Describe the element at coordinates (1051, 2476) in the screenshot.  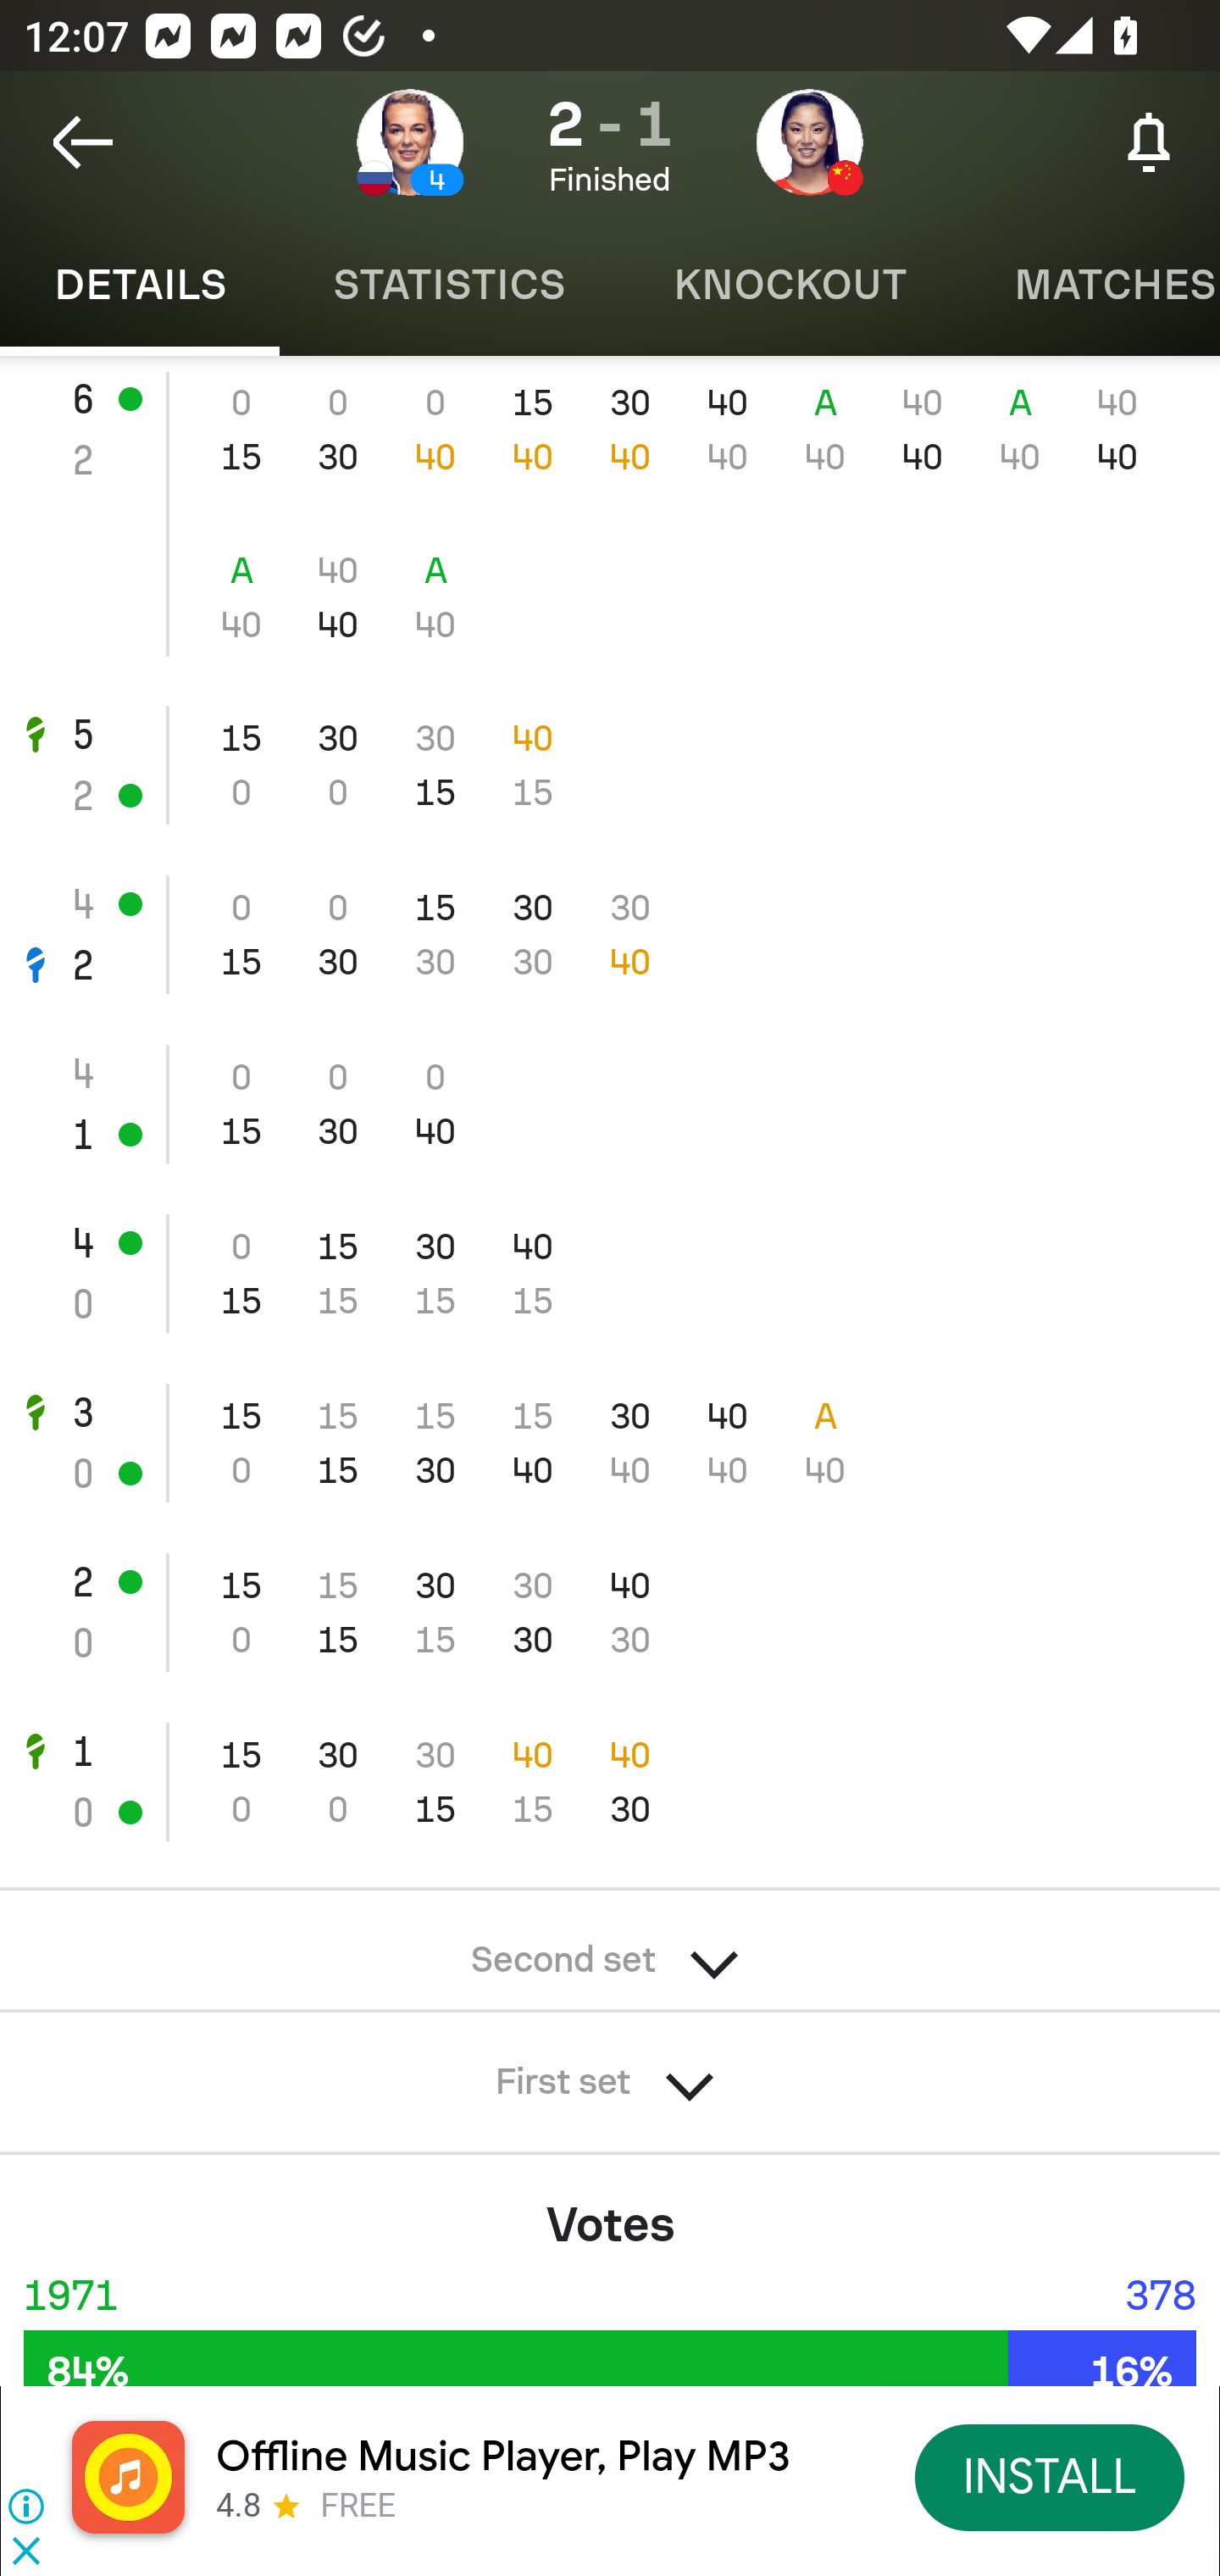
I see `INSTALL` at that location.